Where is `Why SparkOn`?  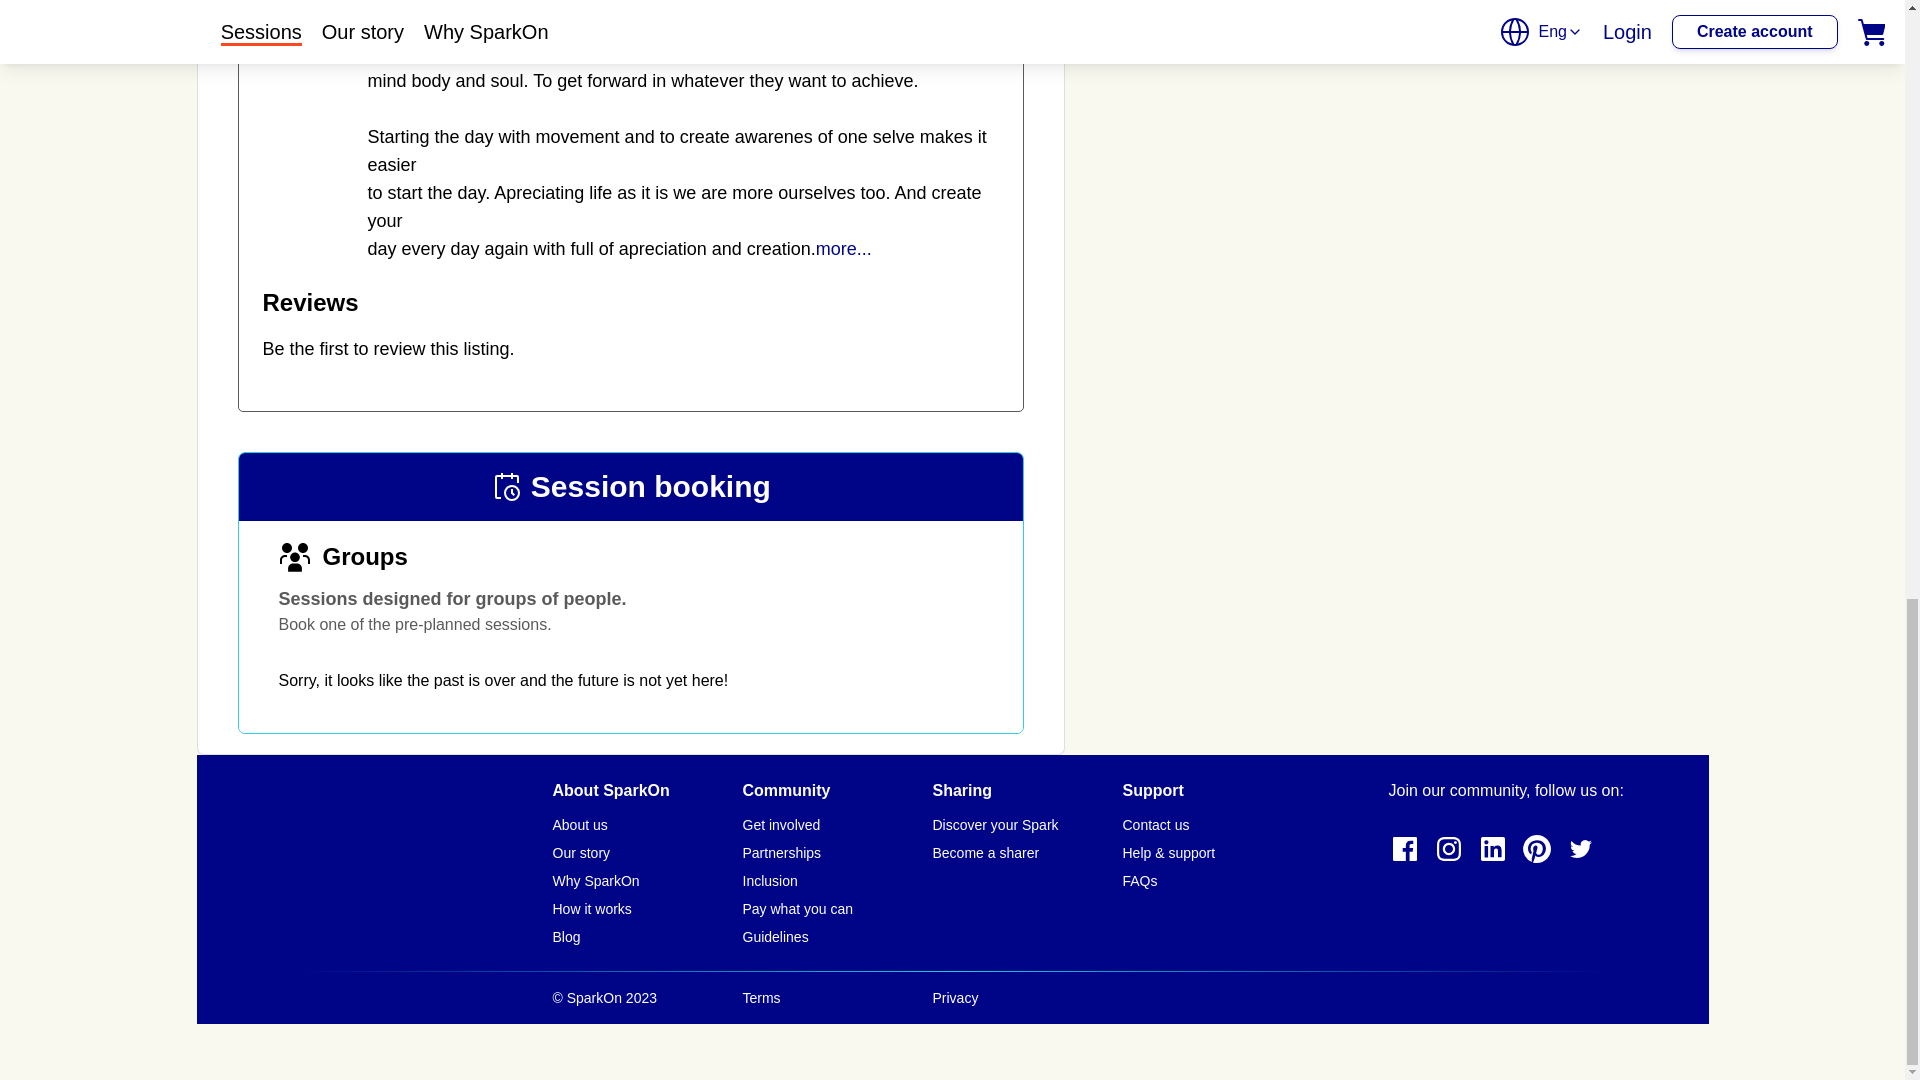
Why SparkOn is located at coordinates (596, 881).